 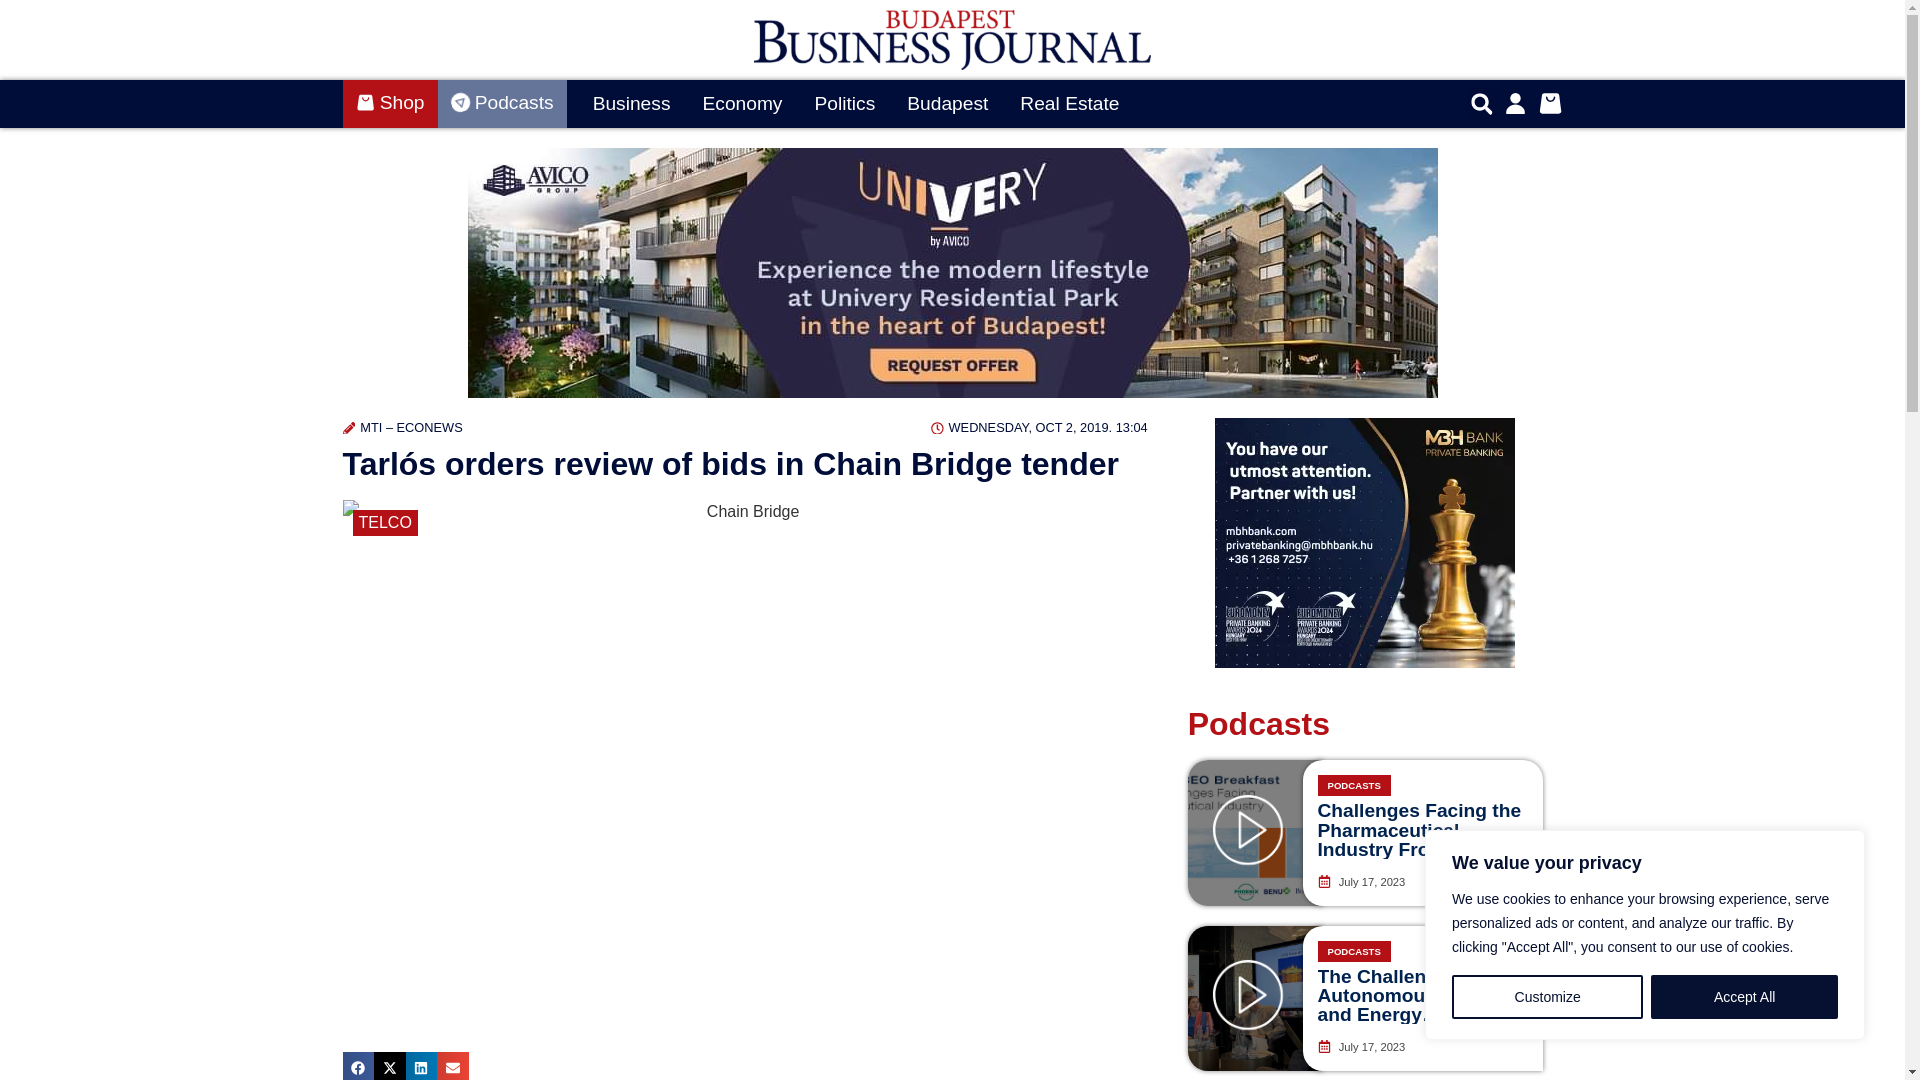 I want to click on Politics, so click(x=844, y=104).